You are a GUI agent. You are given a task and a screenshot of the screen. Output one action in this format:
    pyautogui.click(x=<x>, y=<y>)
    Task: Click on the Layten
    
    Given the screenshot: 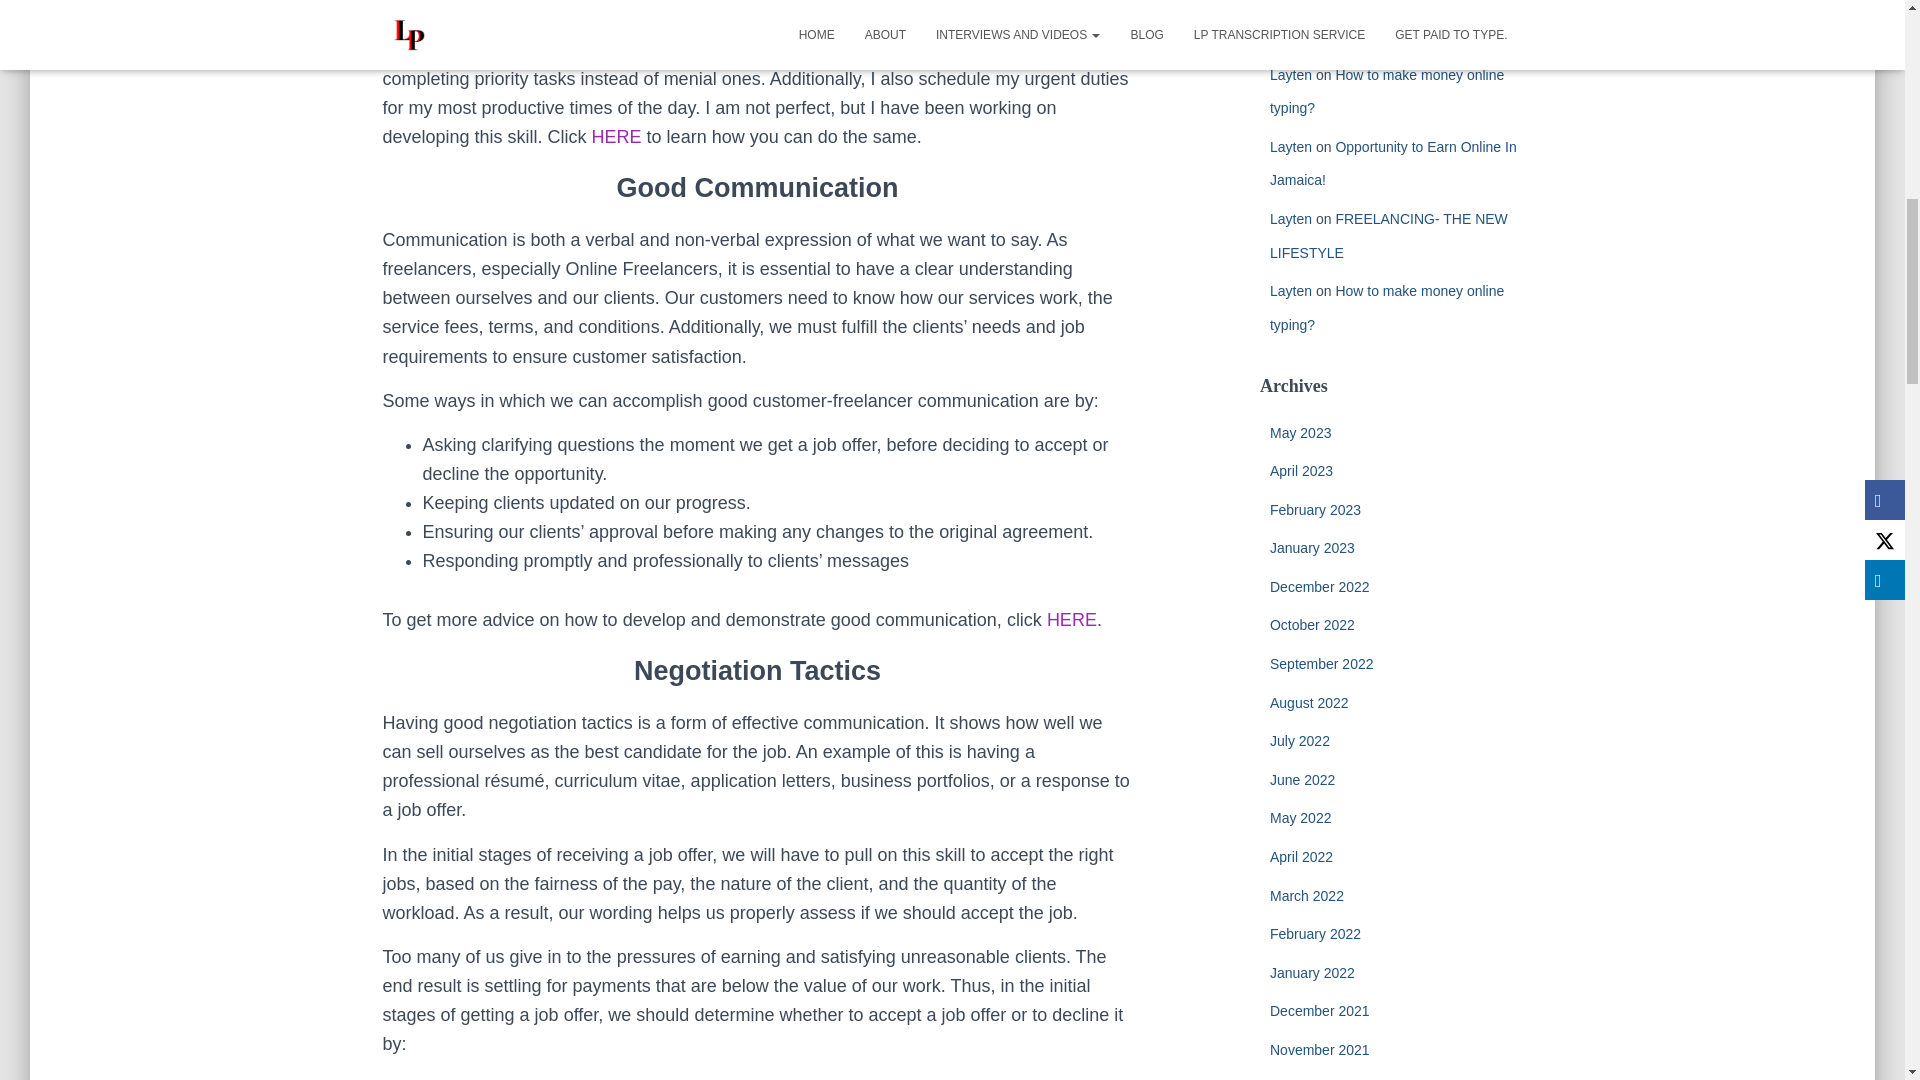 What is the action you would take?
    pyautogui.click(x=1290, y=4)
    